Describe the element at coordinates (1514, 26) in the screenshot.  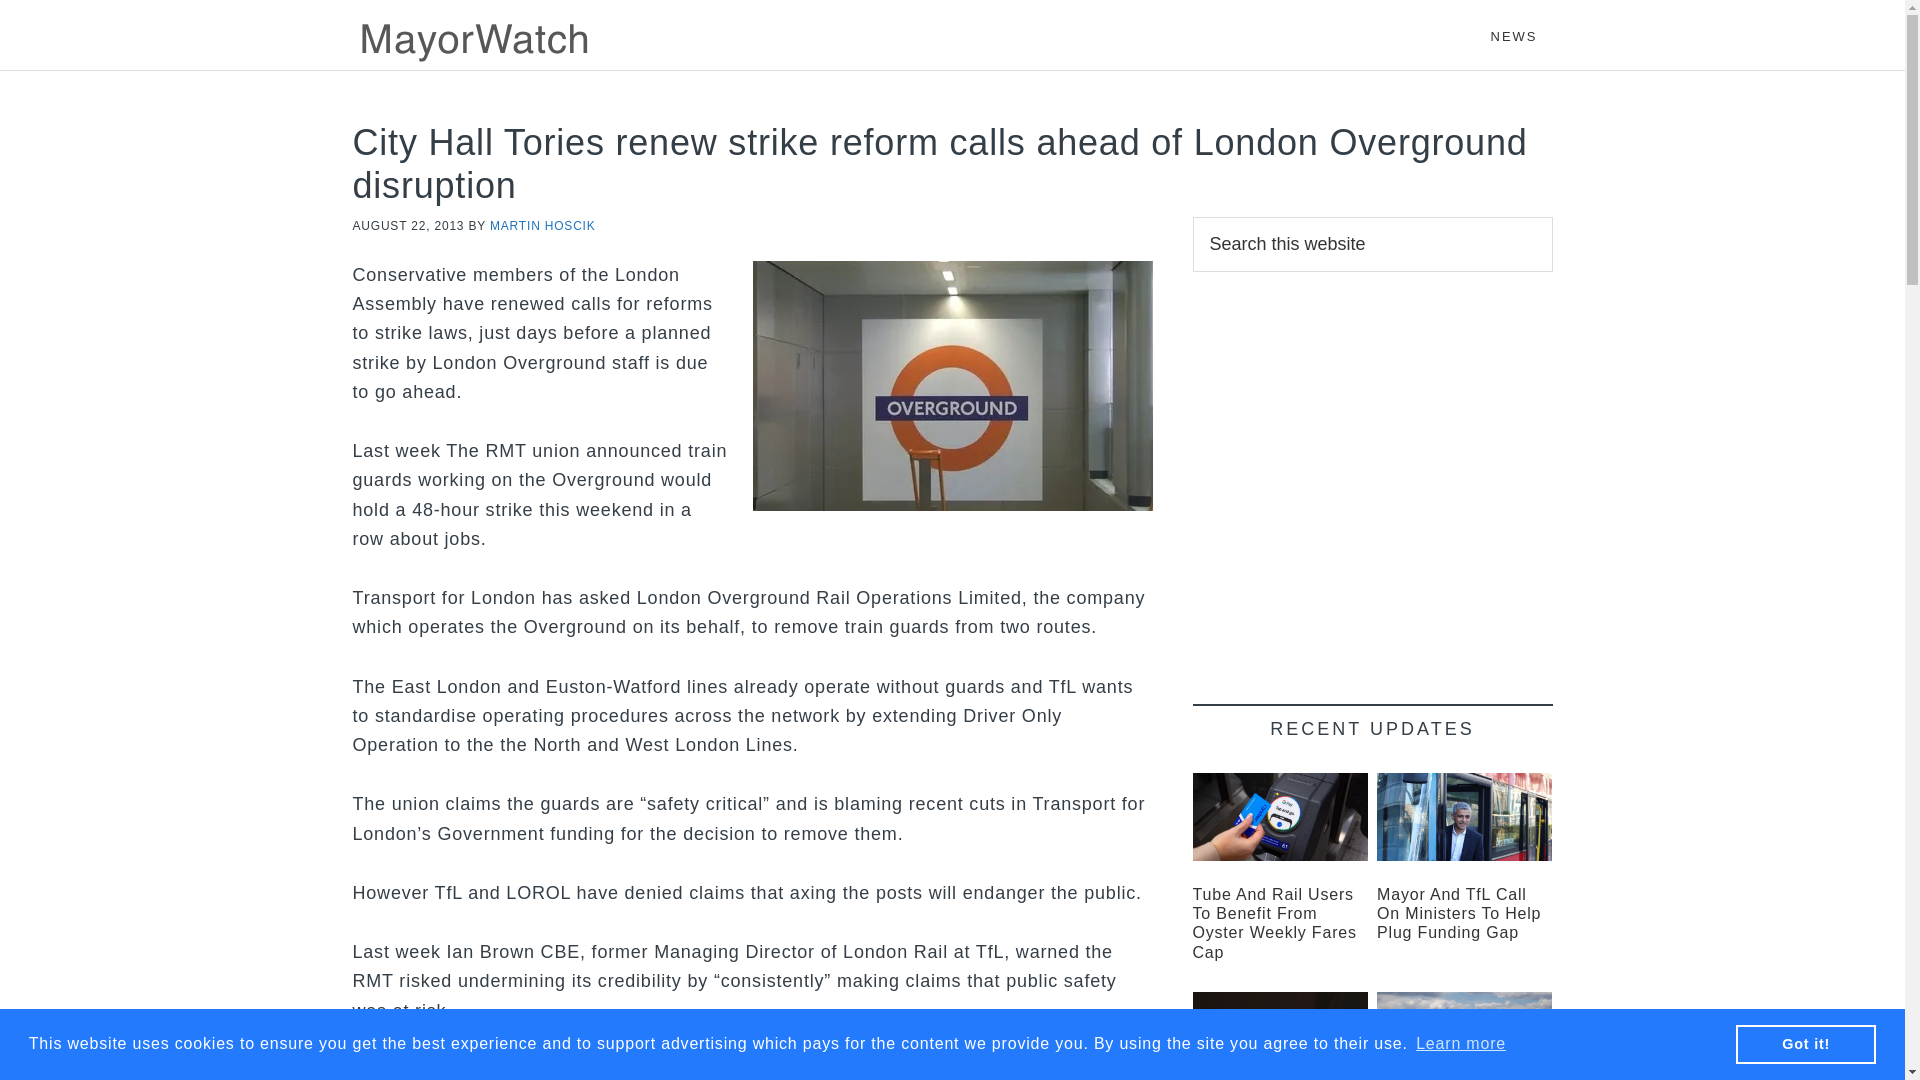
I see `NEWS` at that location.